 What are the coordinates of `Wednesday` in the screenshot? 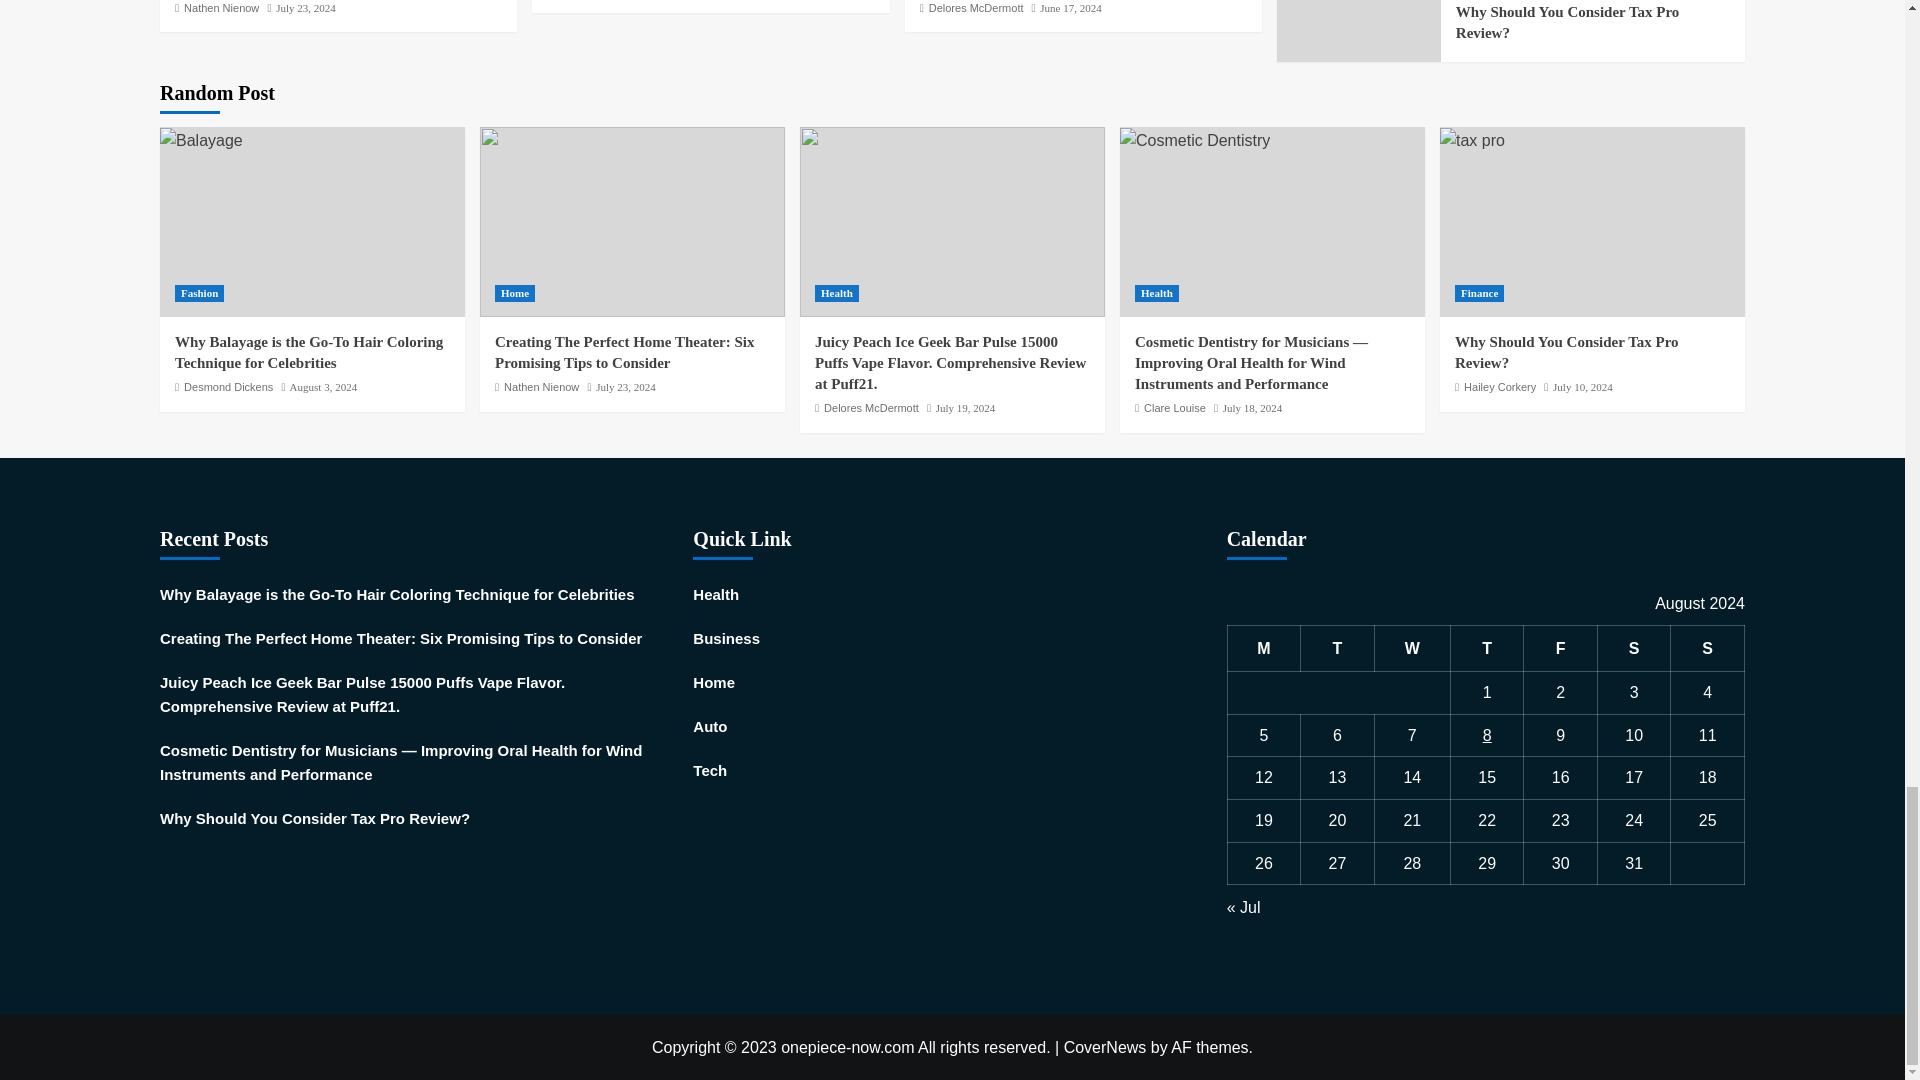 It's located at (1412, 648).